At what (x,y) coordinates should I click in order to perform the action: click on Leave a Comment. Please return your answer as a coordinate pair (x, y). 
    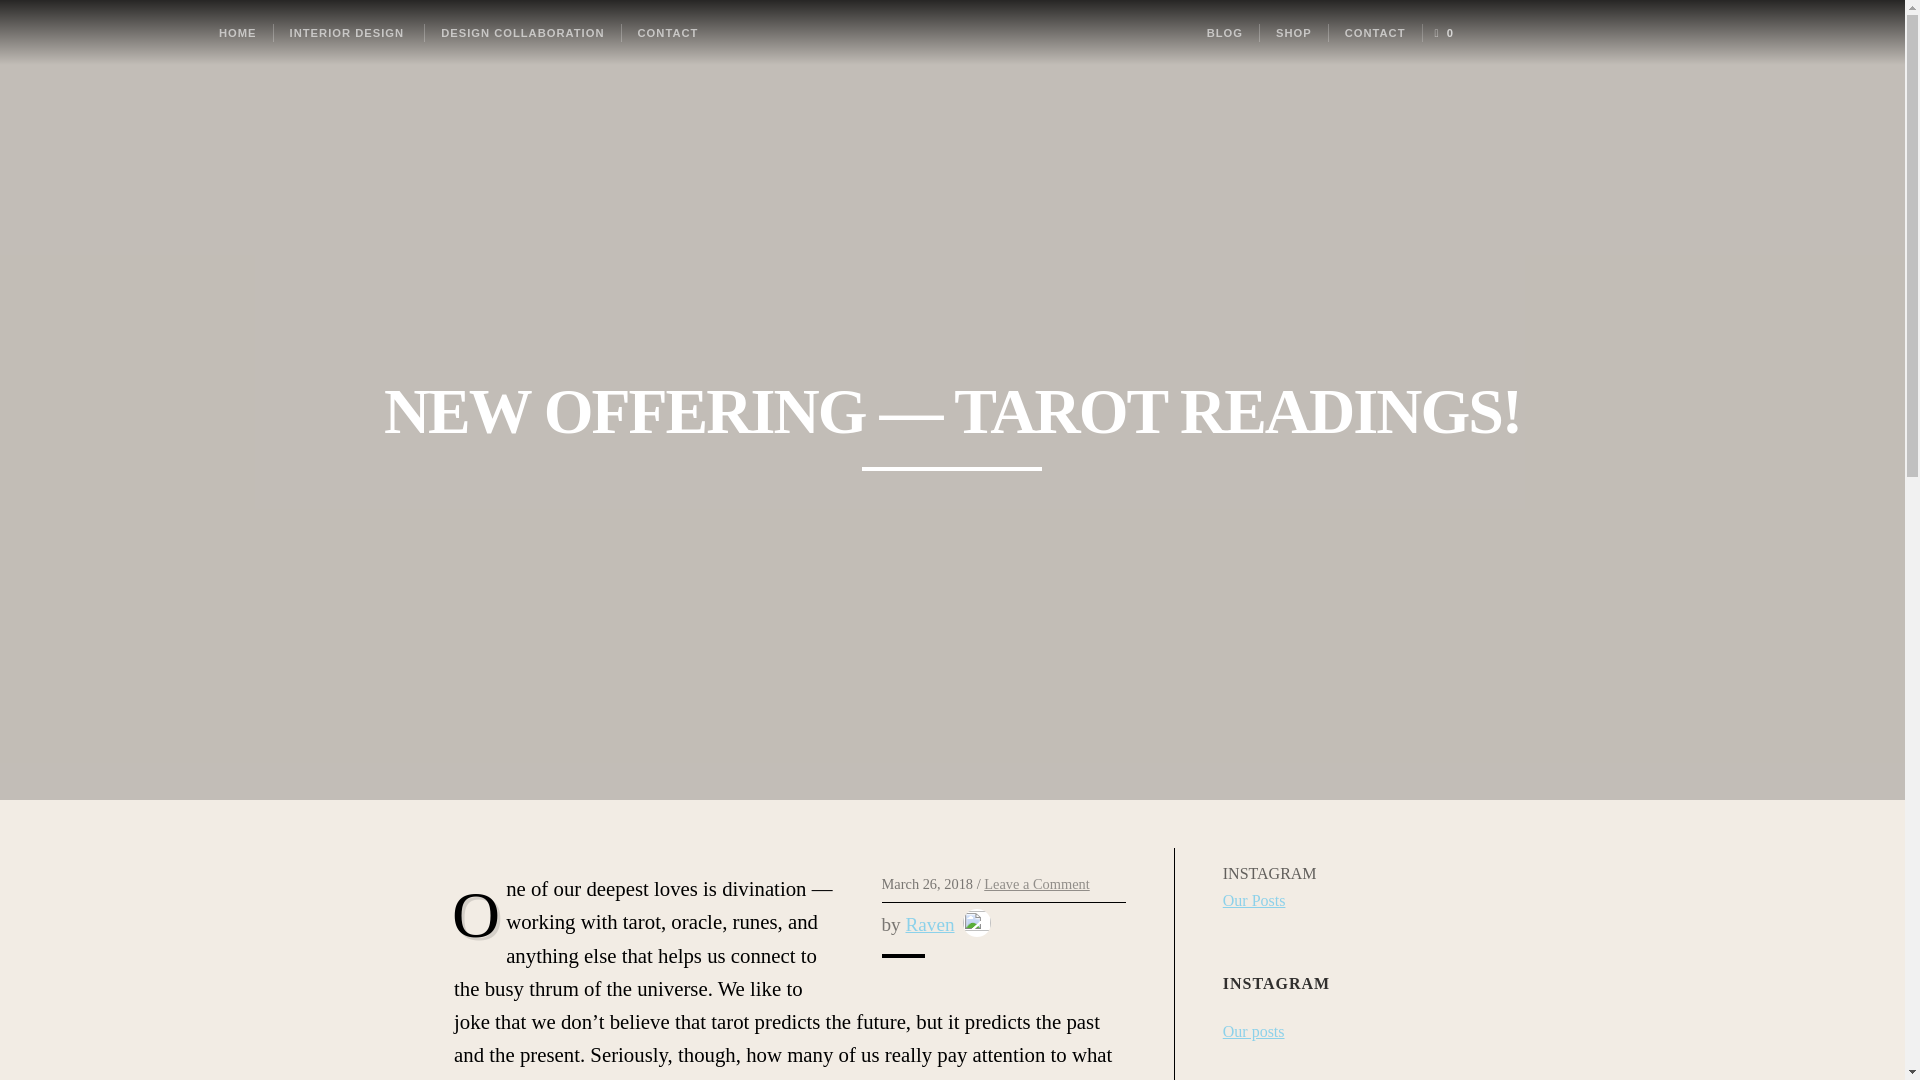
    Looking at the image, I should click on (1036, 884).